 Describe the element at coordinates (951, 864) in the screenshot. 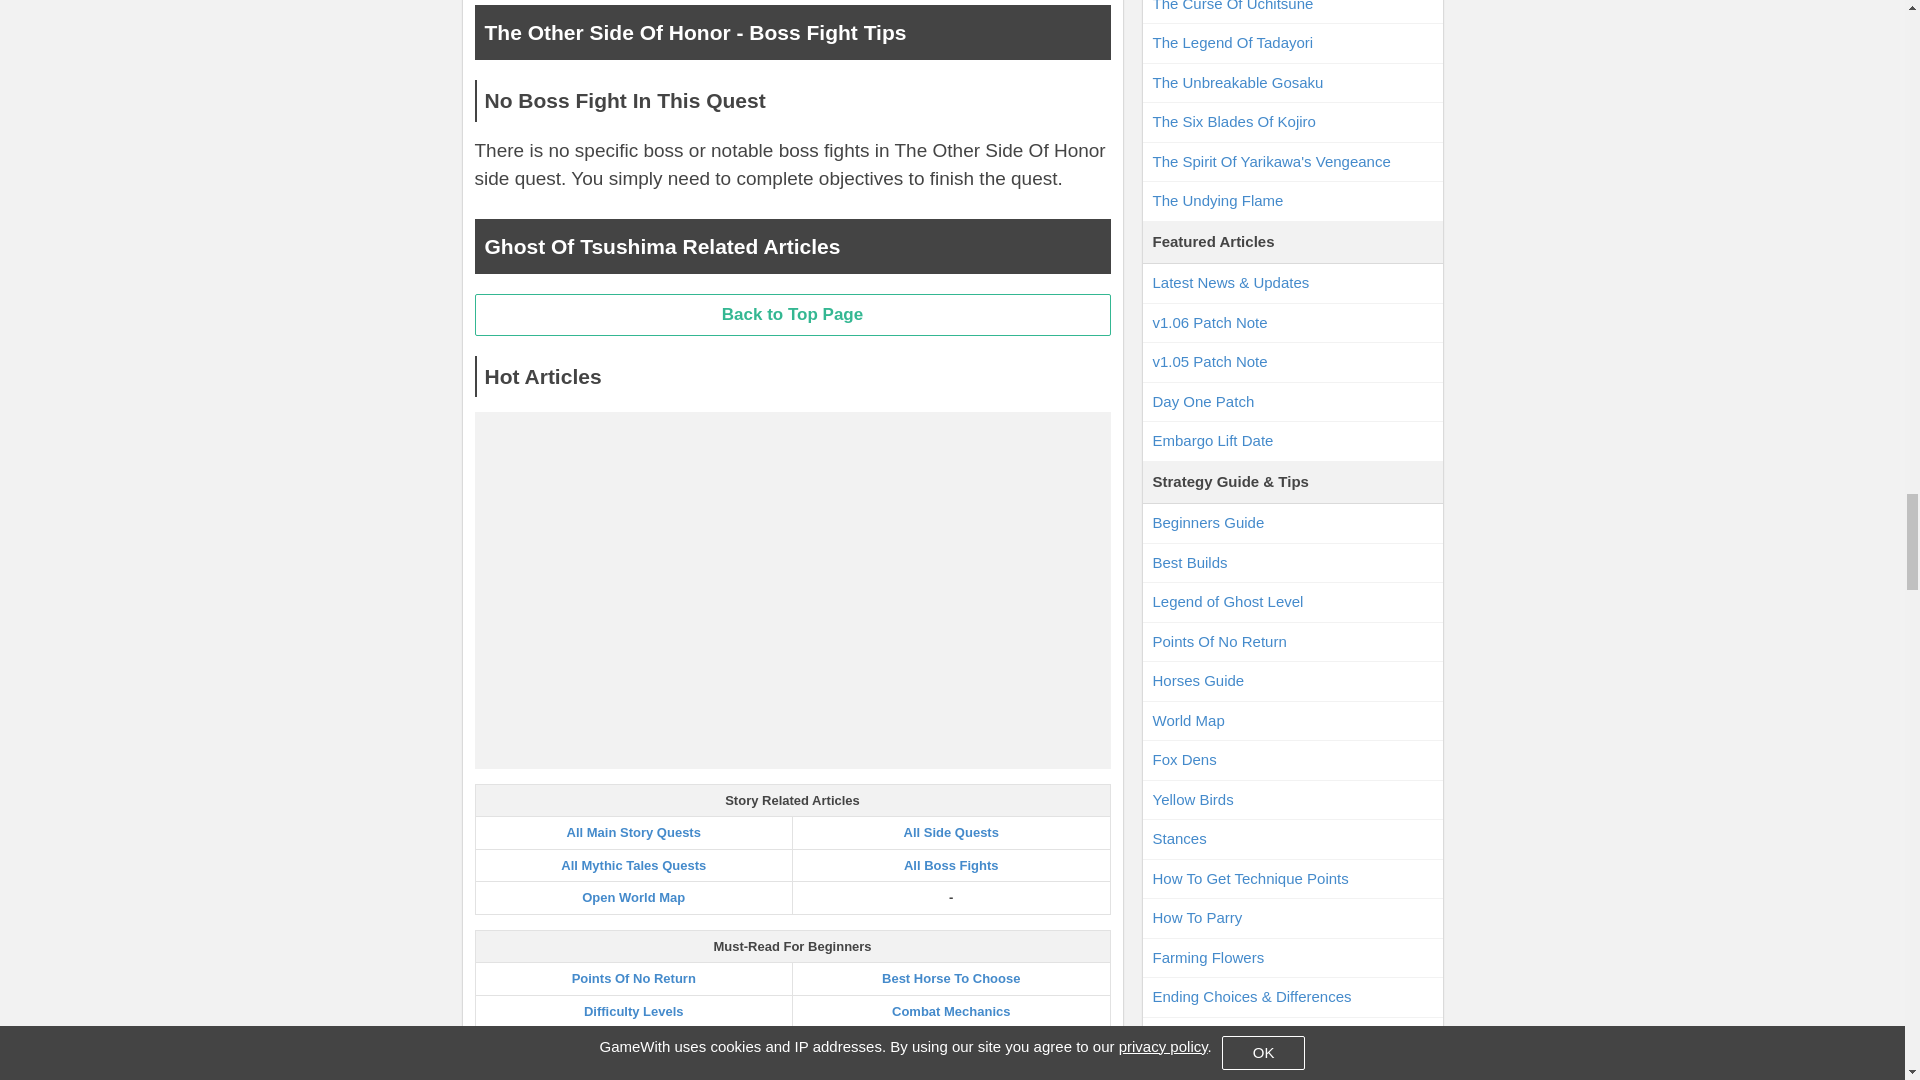

I see `All Boss Fights` at that location.